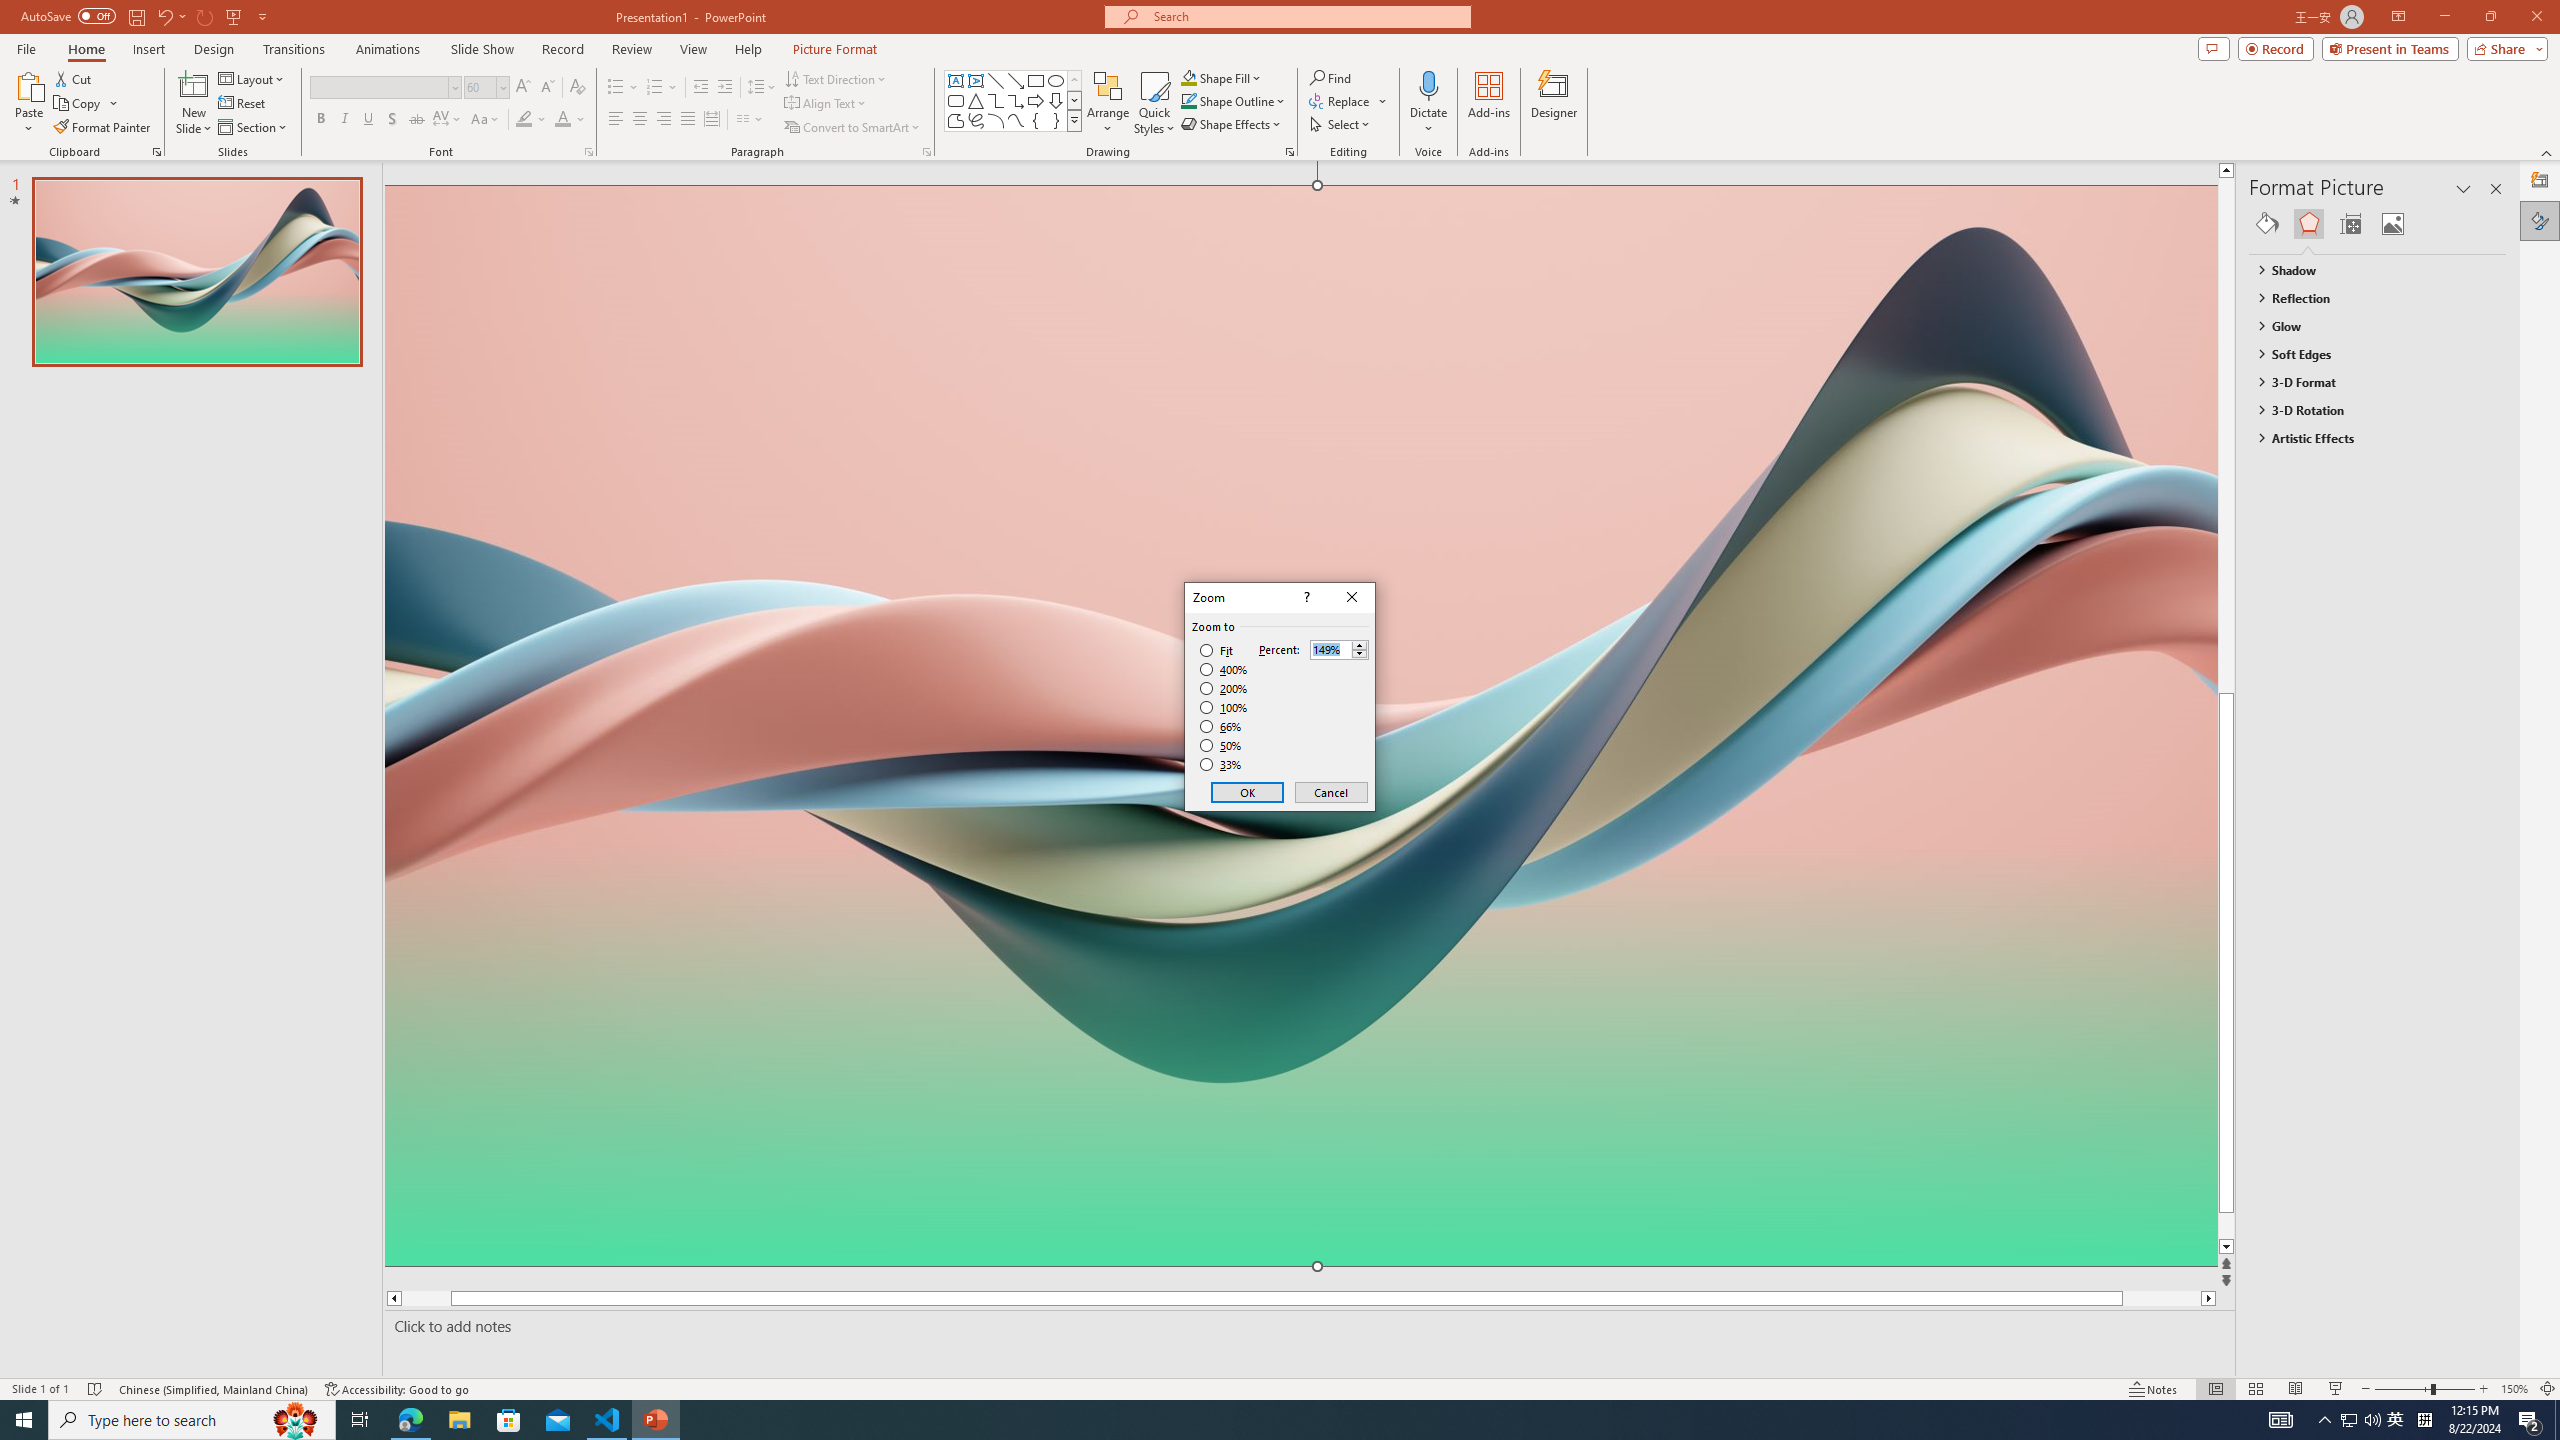 The height and width of the screenshot is (1440, 2560). Describe the element at coordinates (836, 49) in the screenshot. I see `Picture Format` at that location.